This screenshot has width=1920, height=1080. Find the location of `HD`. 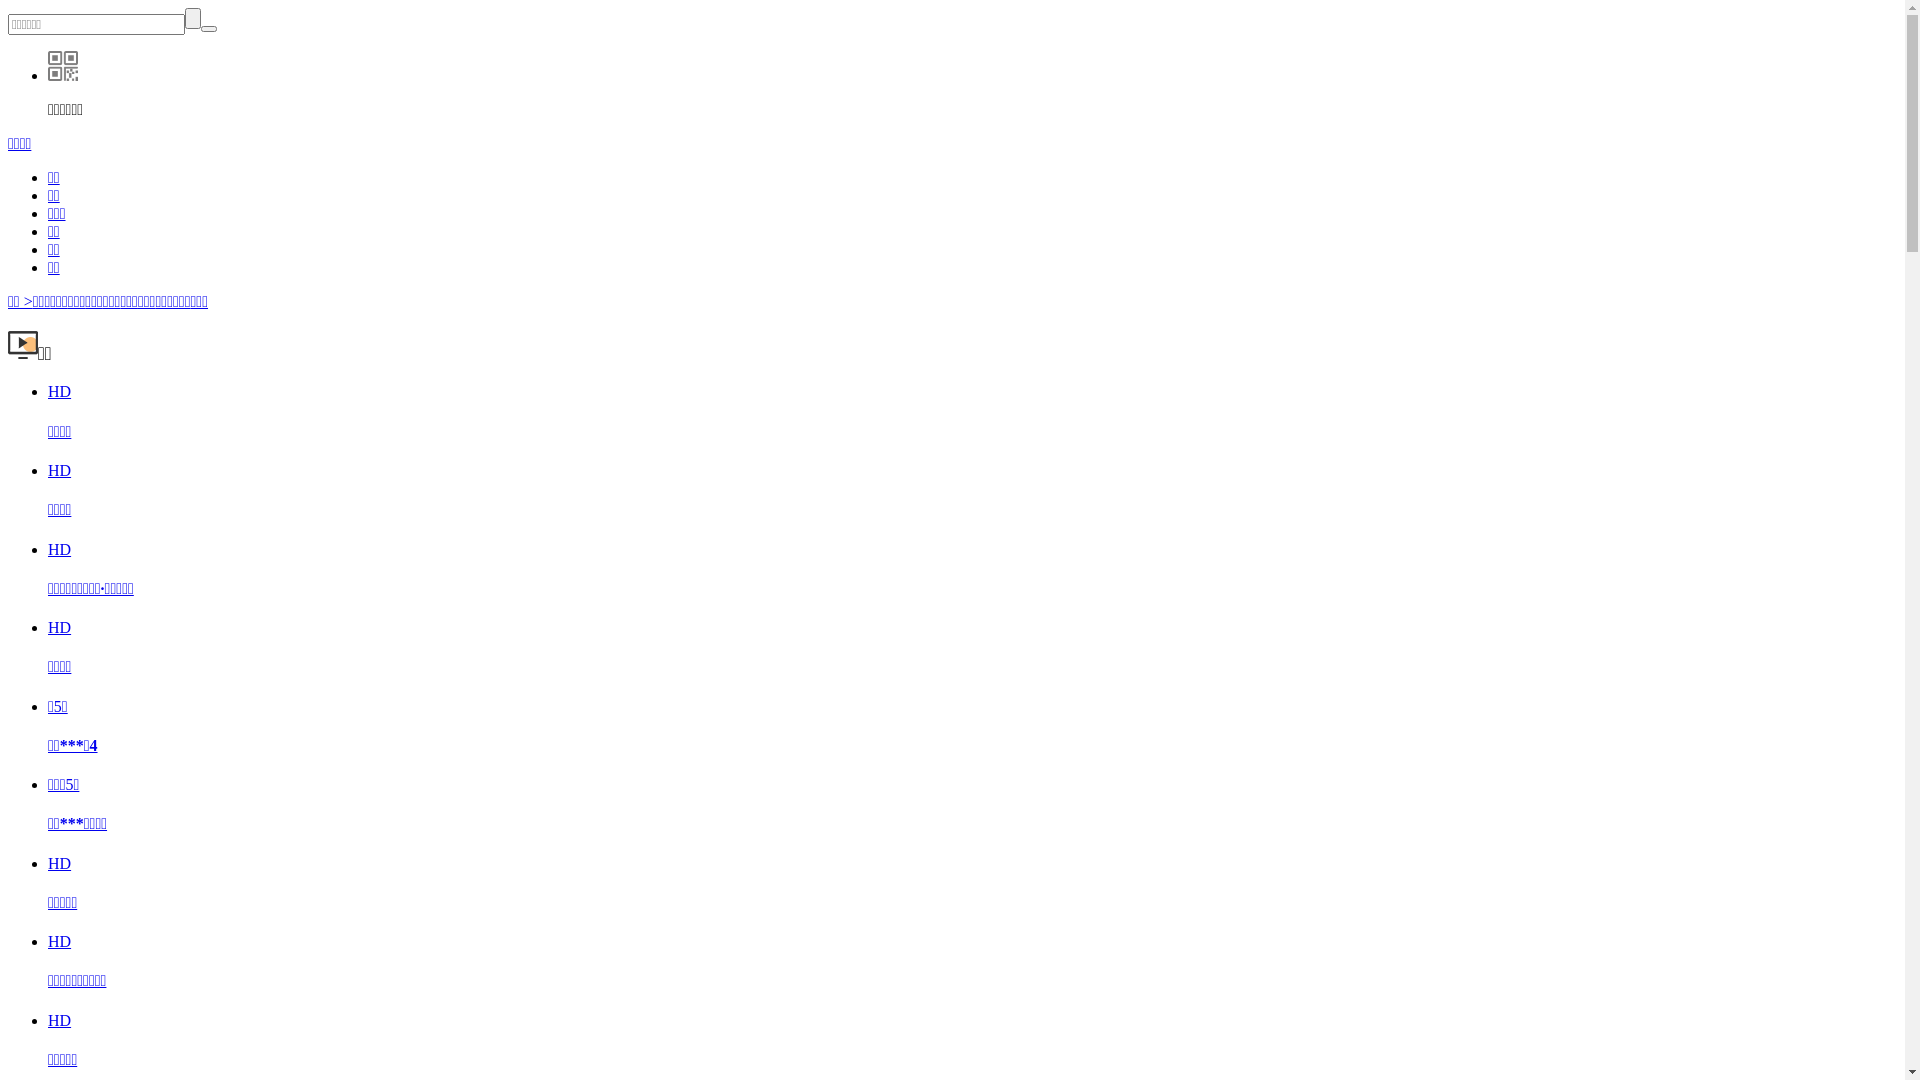

HD is located at coordinates (60, 864).